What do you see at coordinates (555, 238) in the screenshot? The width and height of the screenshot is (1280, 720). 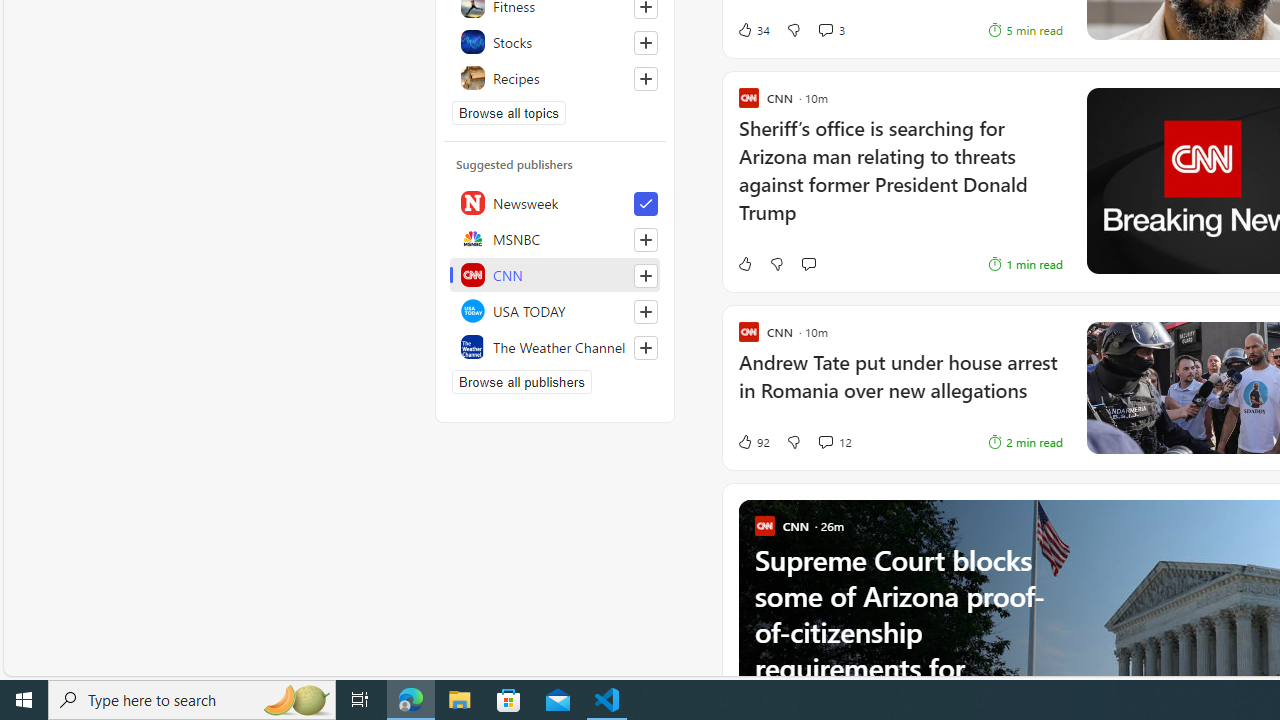 I see `MSNBC` at bounding box center [555, 238].